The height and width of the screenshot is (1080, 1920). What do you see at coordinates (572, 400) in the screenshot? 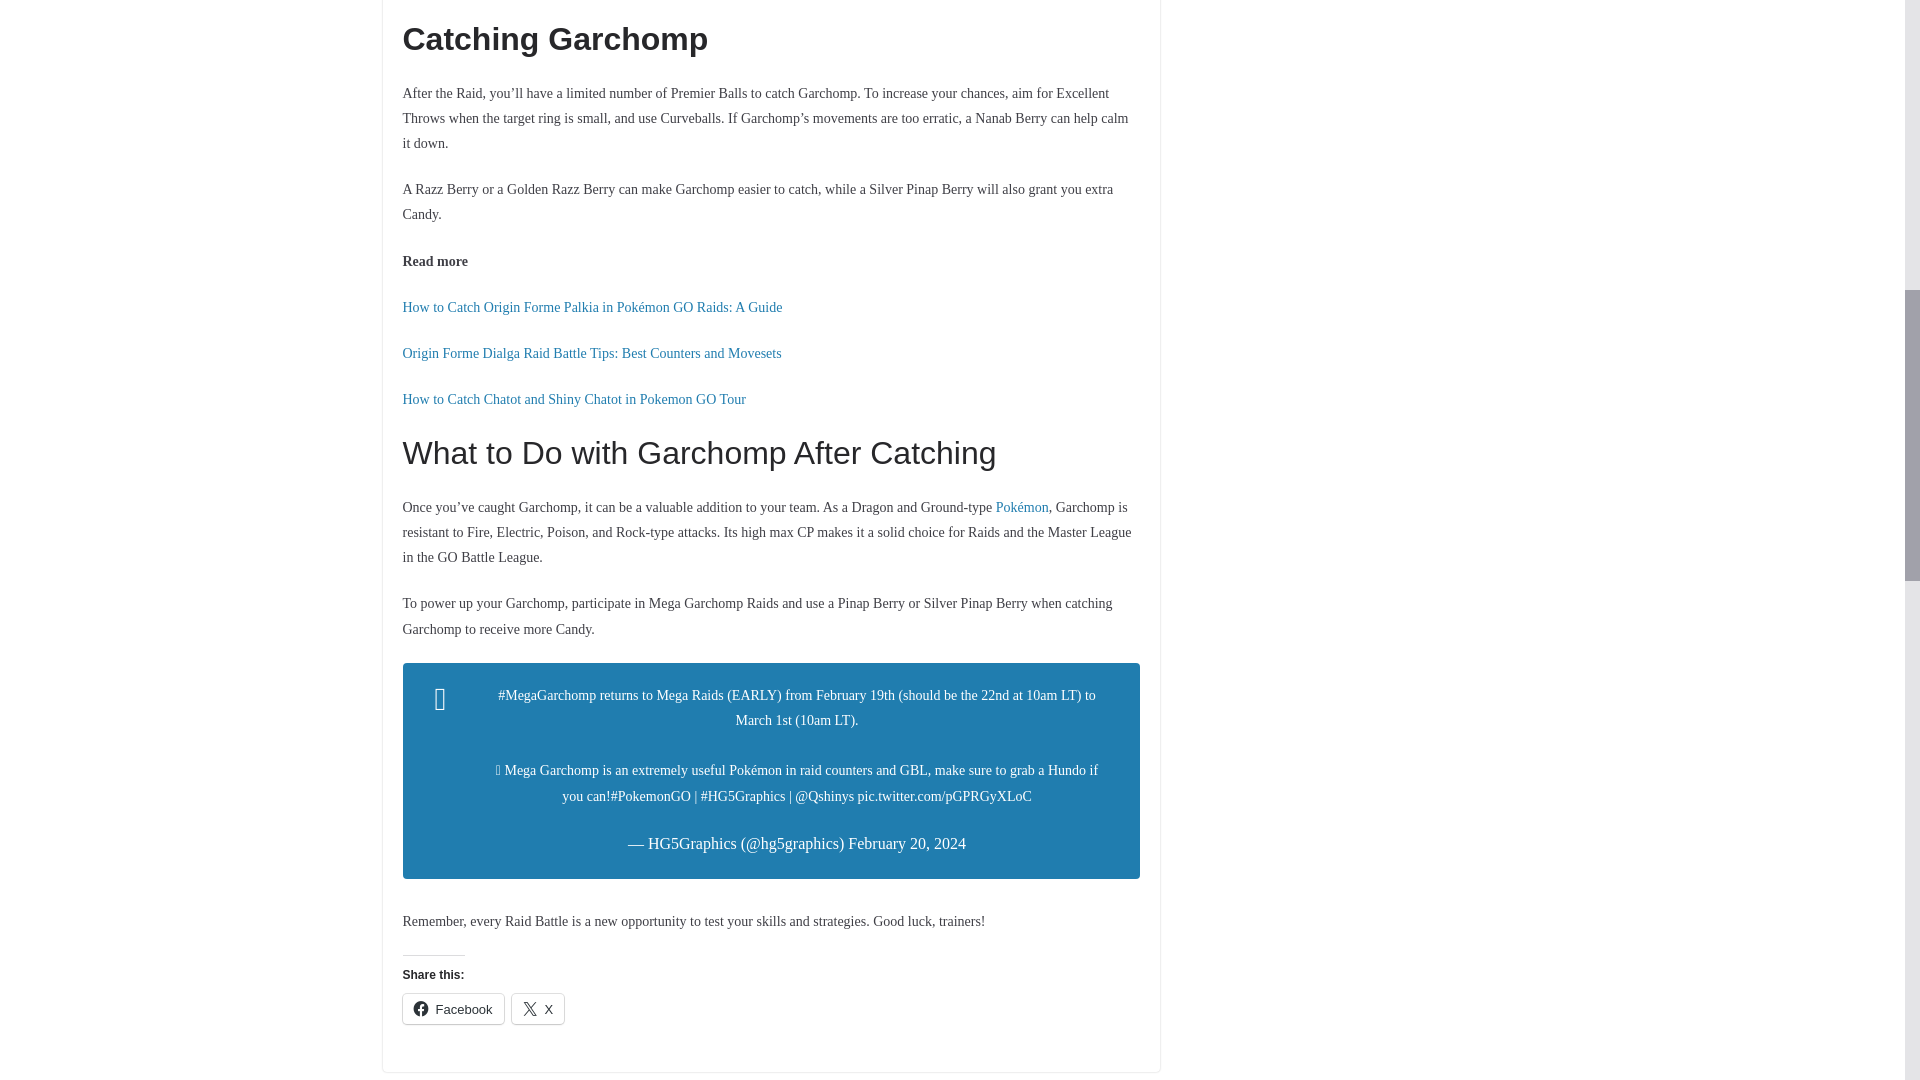
I see `How to Catch Chatot and Shiny Chatot in Pokemon GO Tour` at bounding box center [572, 400].